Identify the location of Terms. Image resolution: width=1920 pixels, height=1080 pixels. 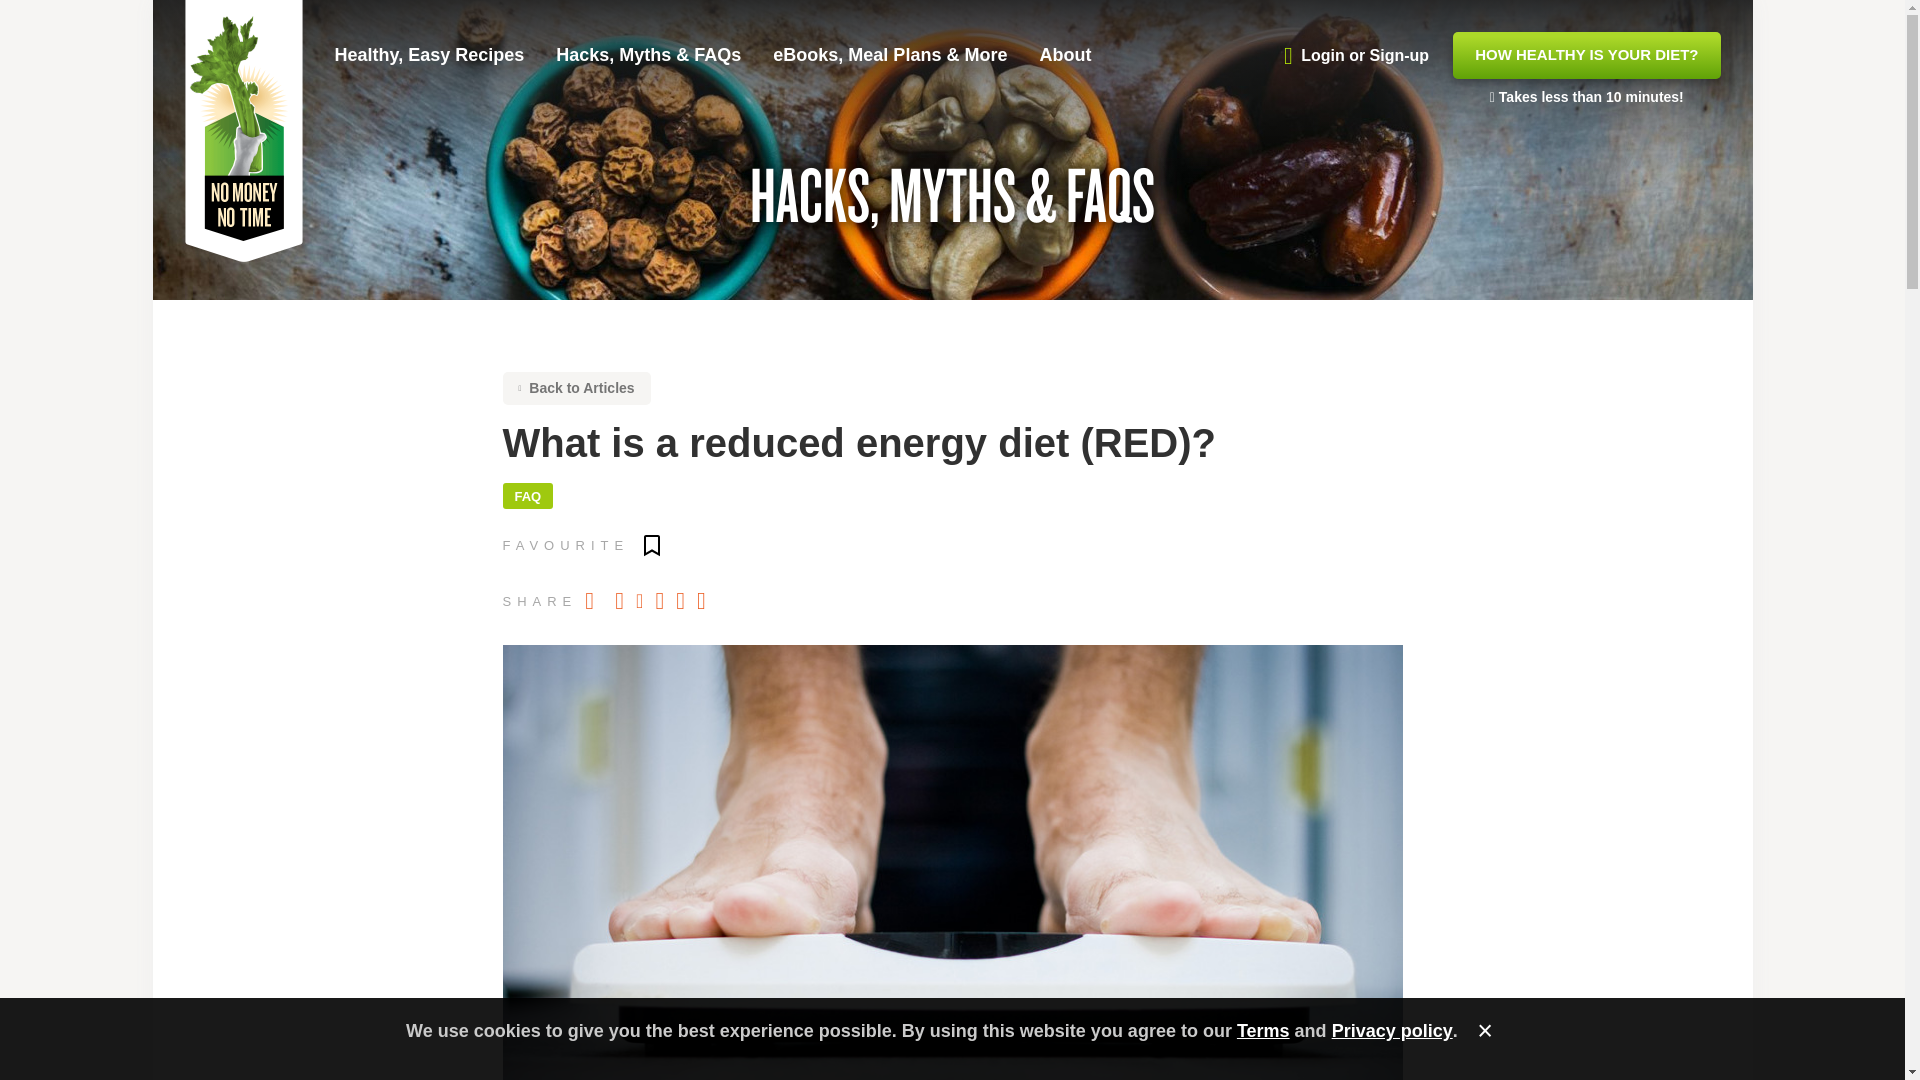
(1263, 1030).